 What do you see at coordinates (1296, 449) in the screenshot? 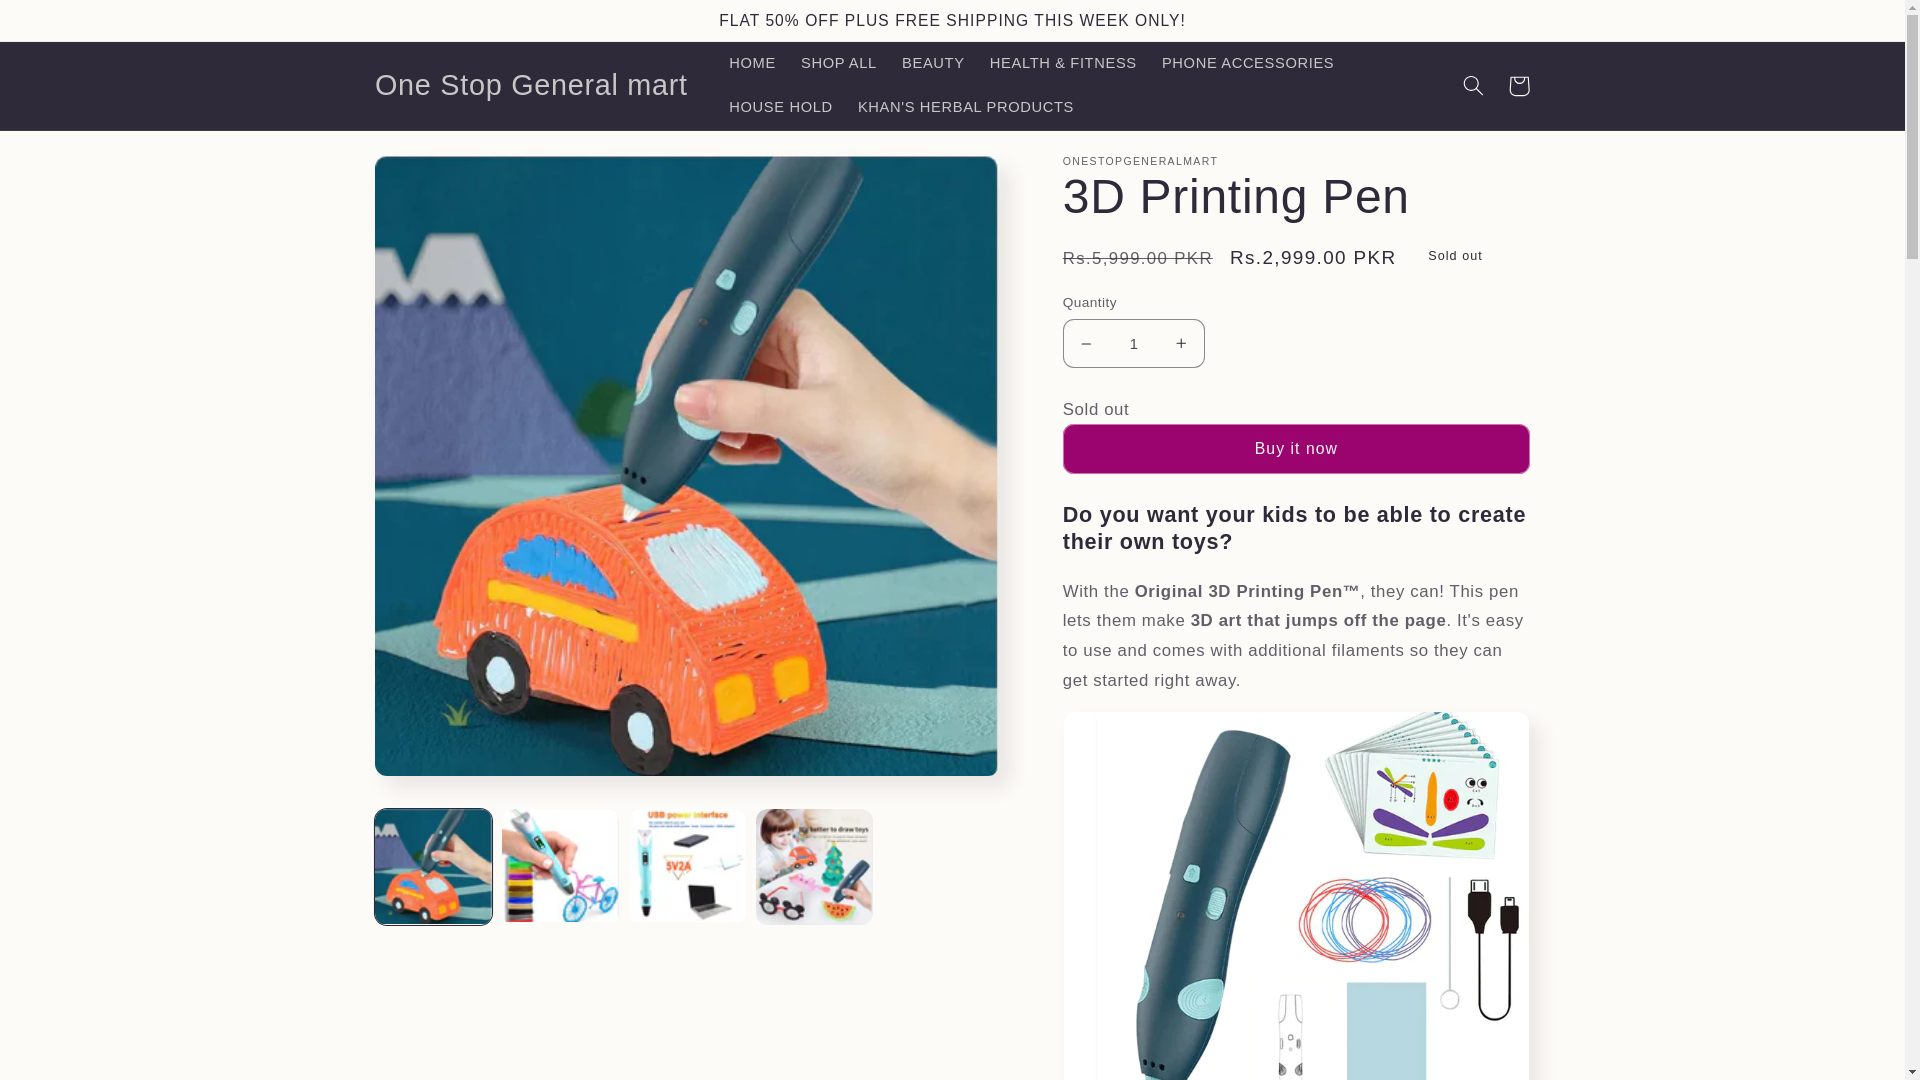
I see `Buy it now` at bounding box center [1296, 449].